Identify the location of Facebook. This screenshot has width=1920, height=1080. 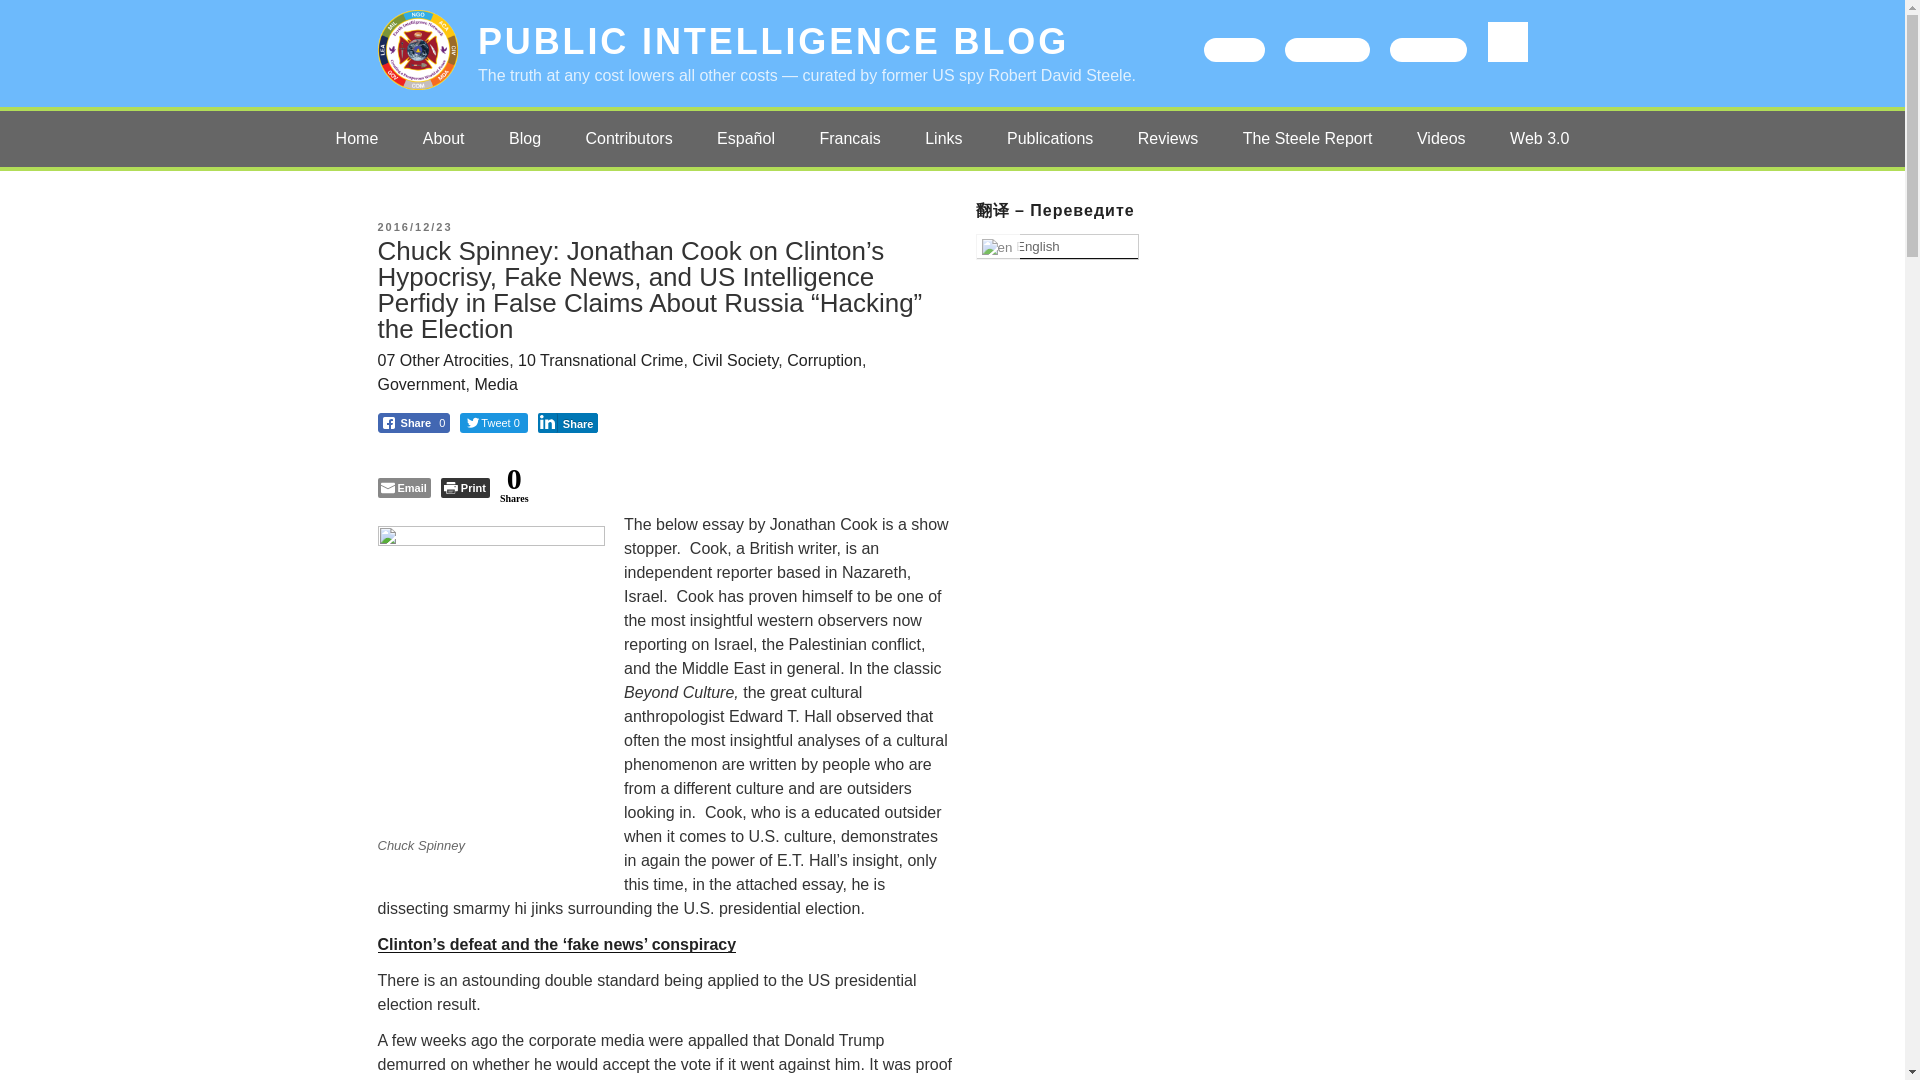
(1326, 49).